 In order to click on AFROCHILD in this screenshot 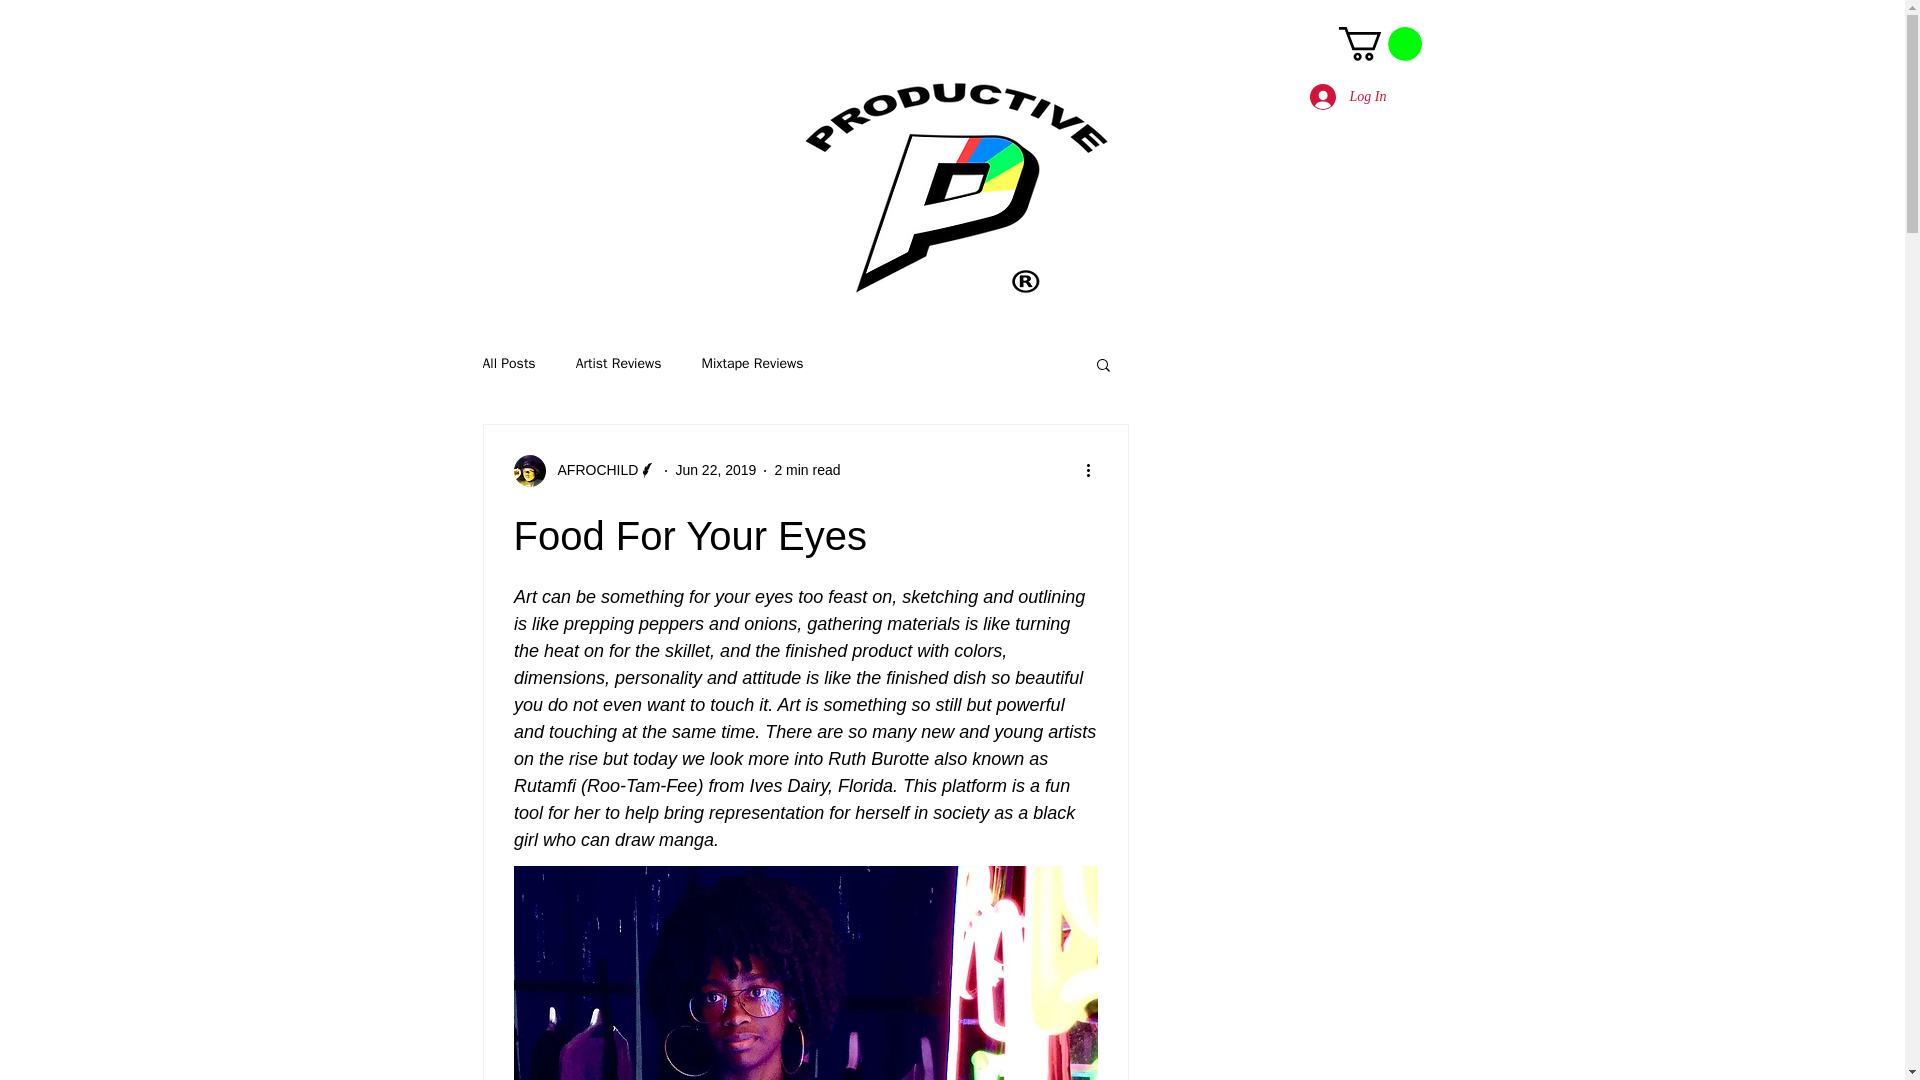, I will do `click(592, 470)`.